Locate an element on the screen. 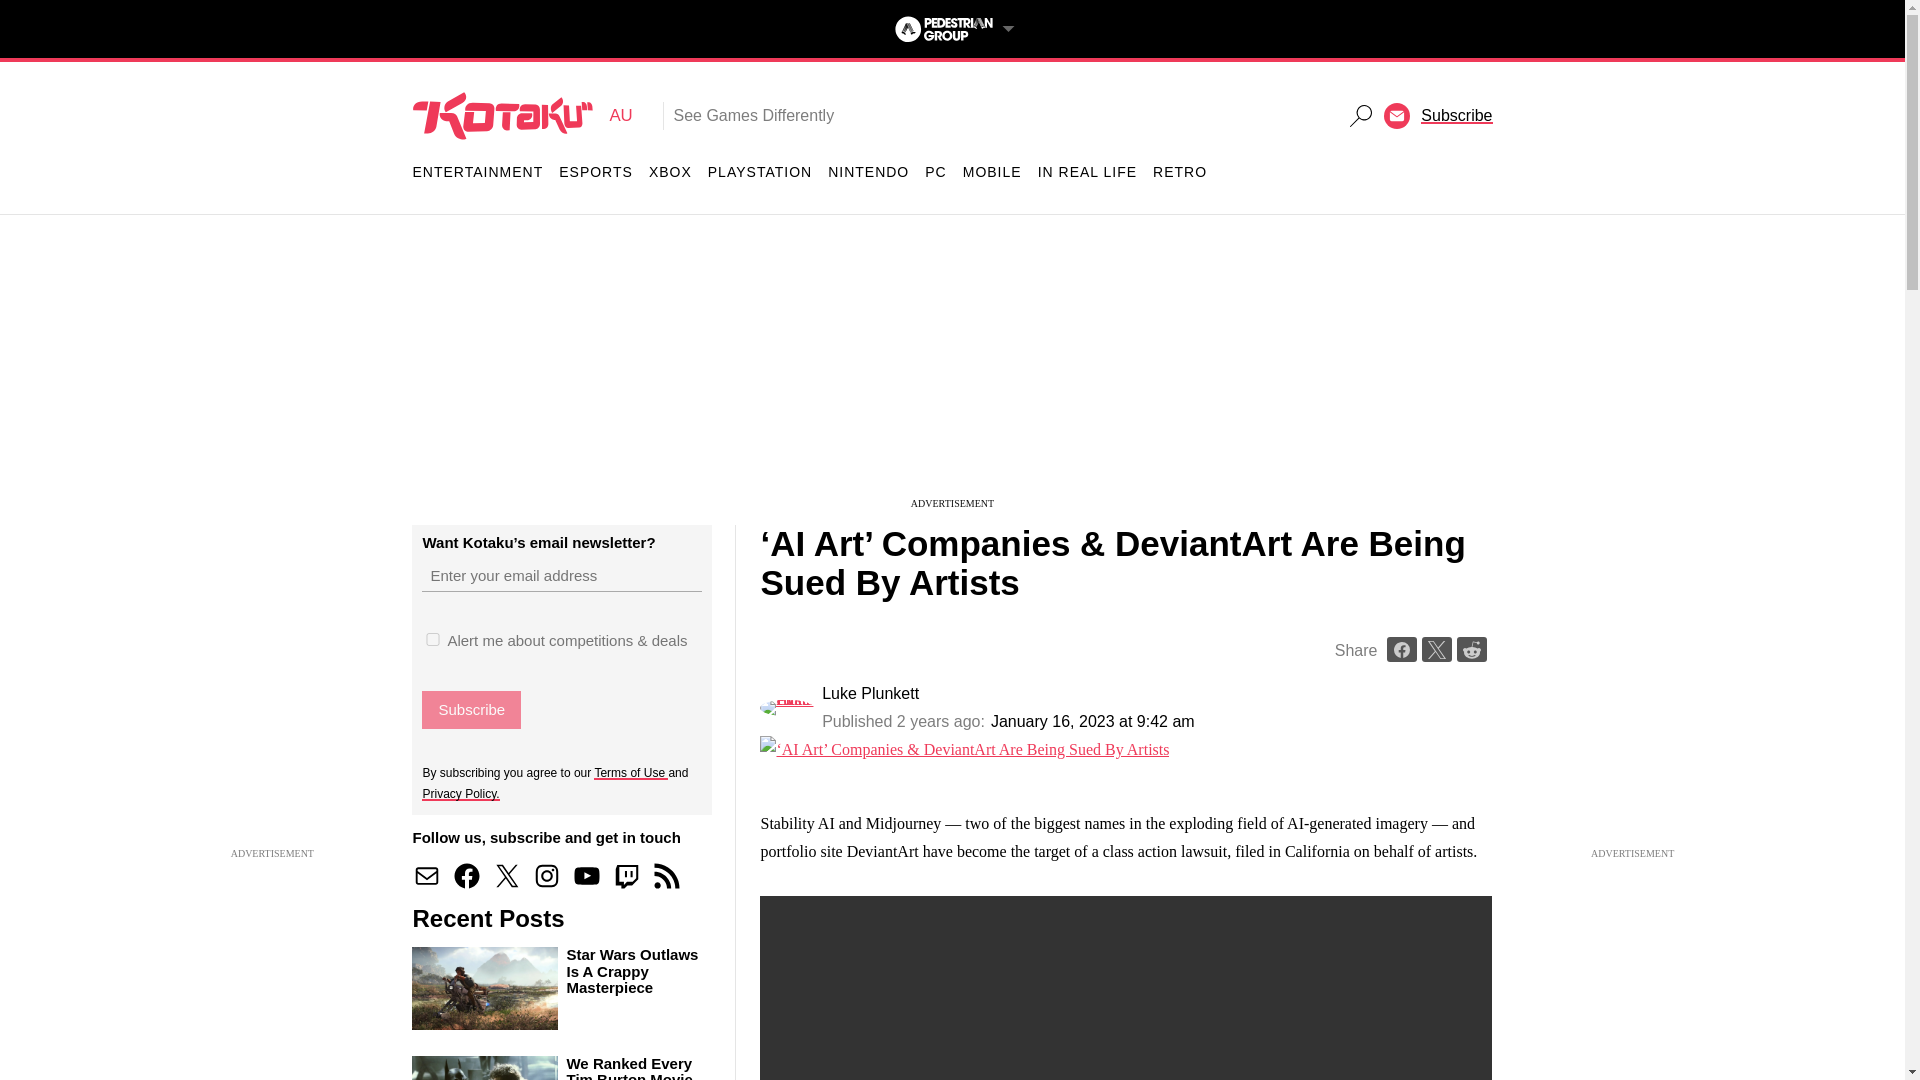  X is located at coordinates (506, 876).